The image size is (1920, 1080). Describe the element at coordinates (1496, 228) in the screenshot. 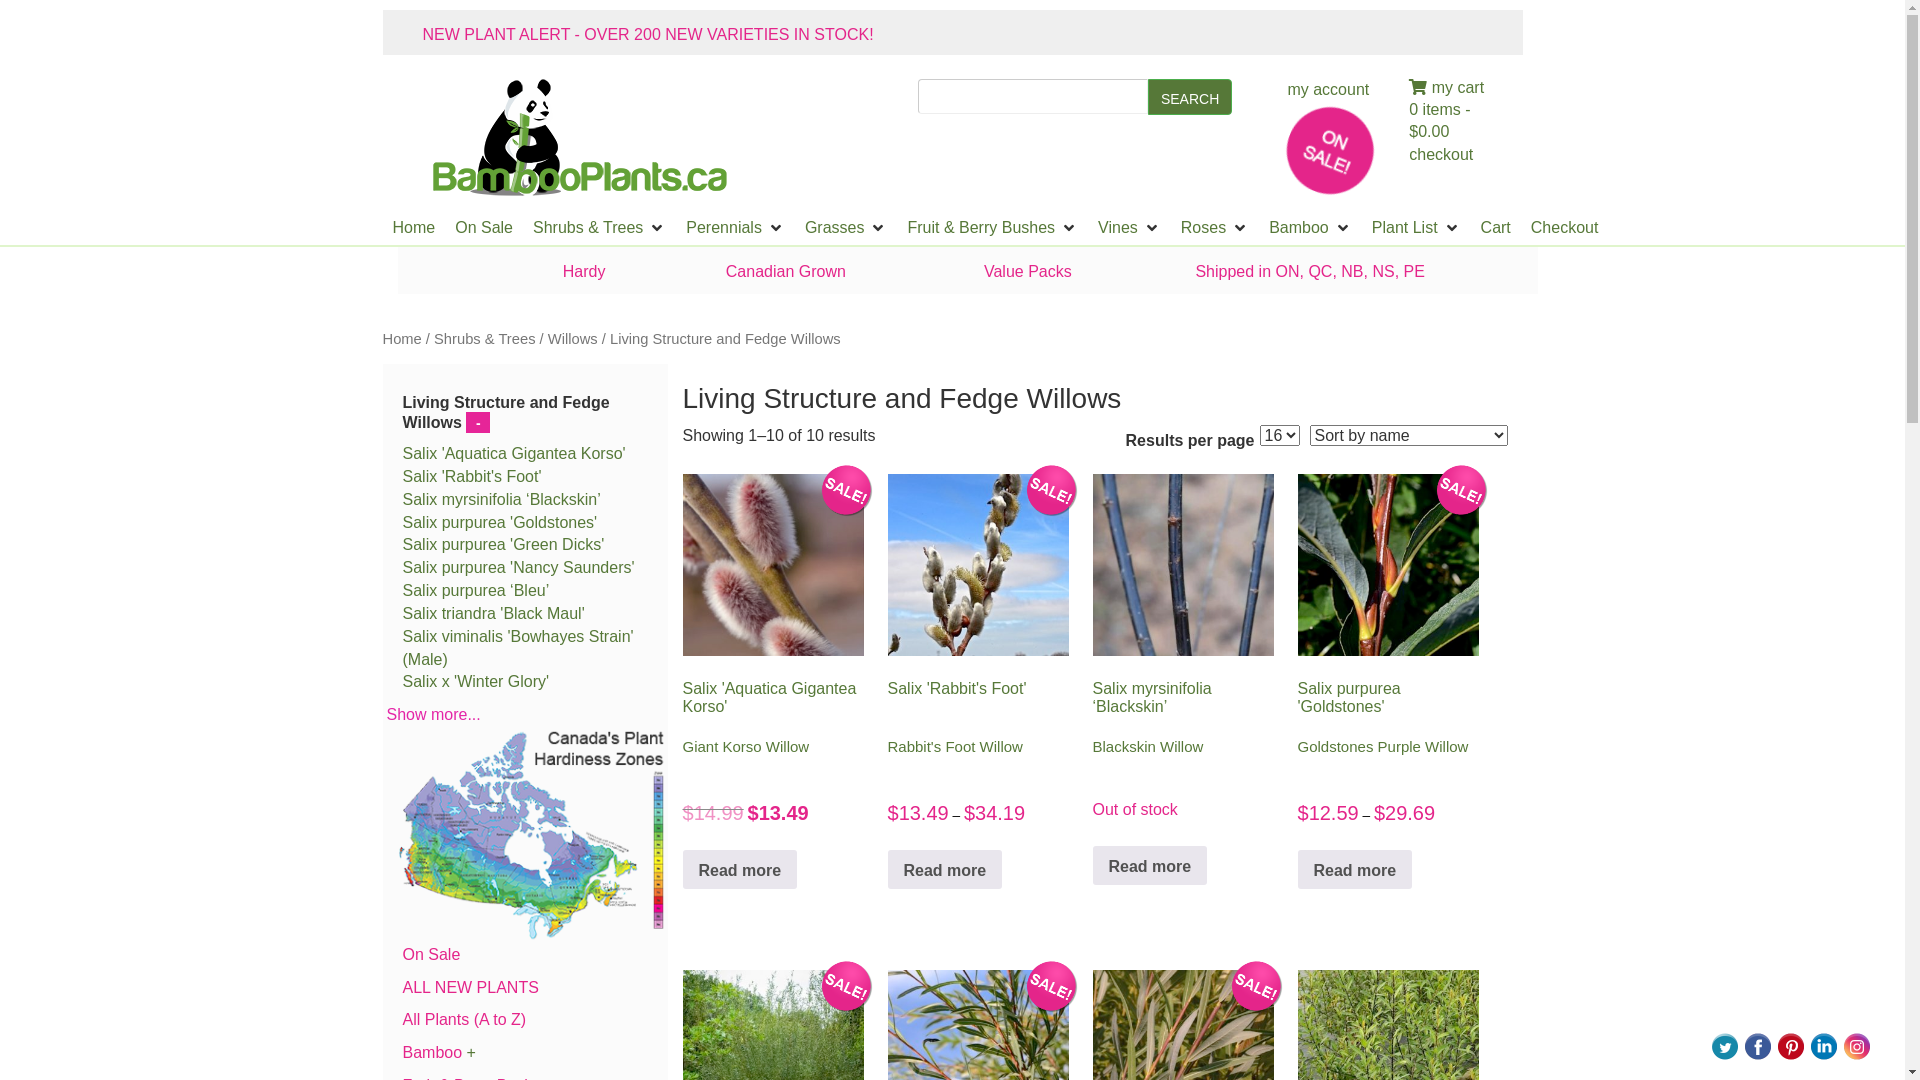

I see `Cart` at that location.